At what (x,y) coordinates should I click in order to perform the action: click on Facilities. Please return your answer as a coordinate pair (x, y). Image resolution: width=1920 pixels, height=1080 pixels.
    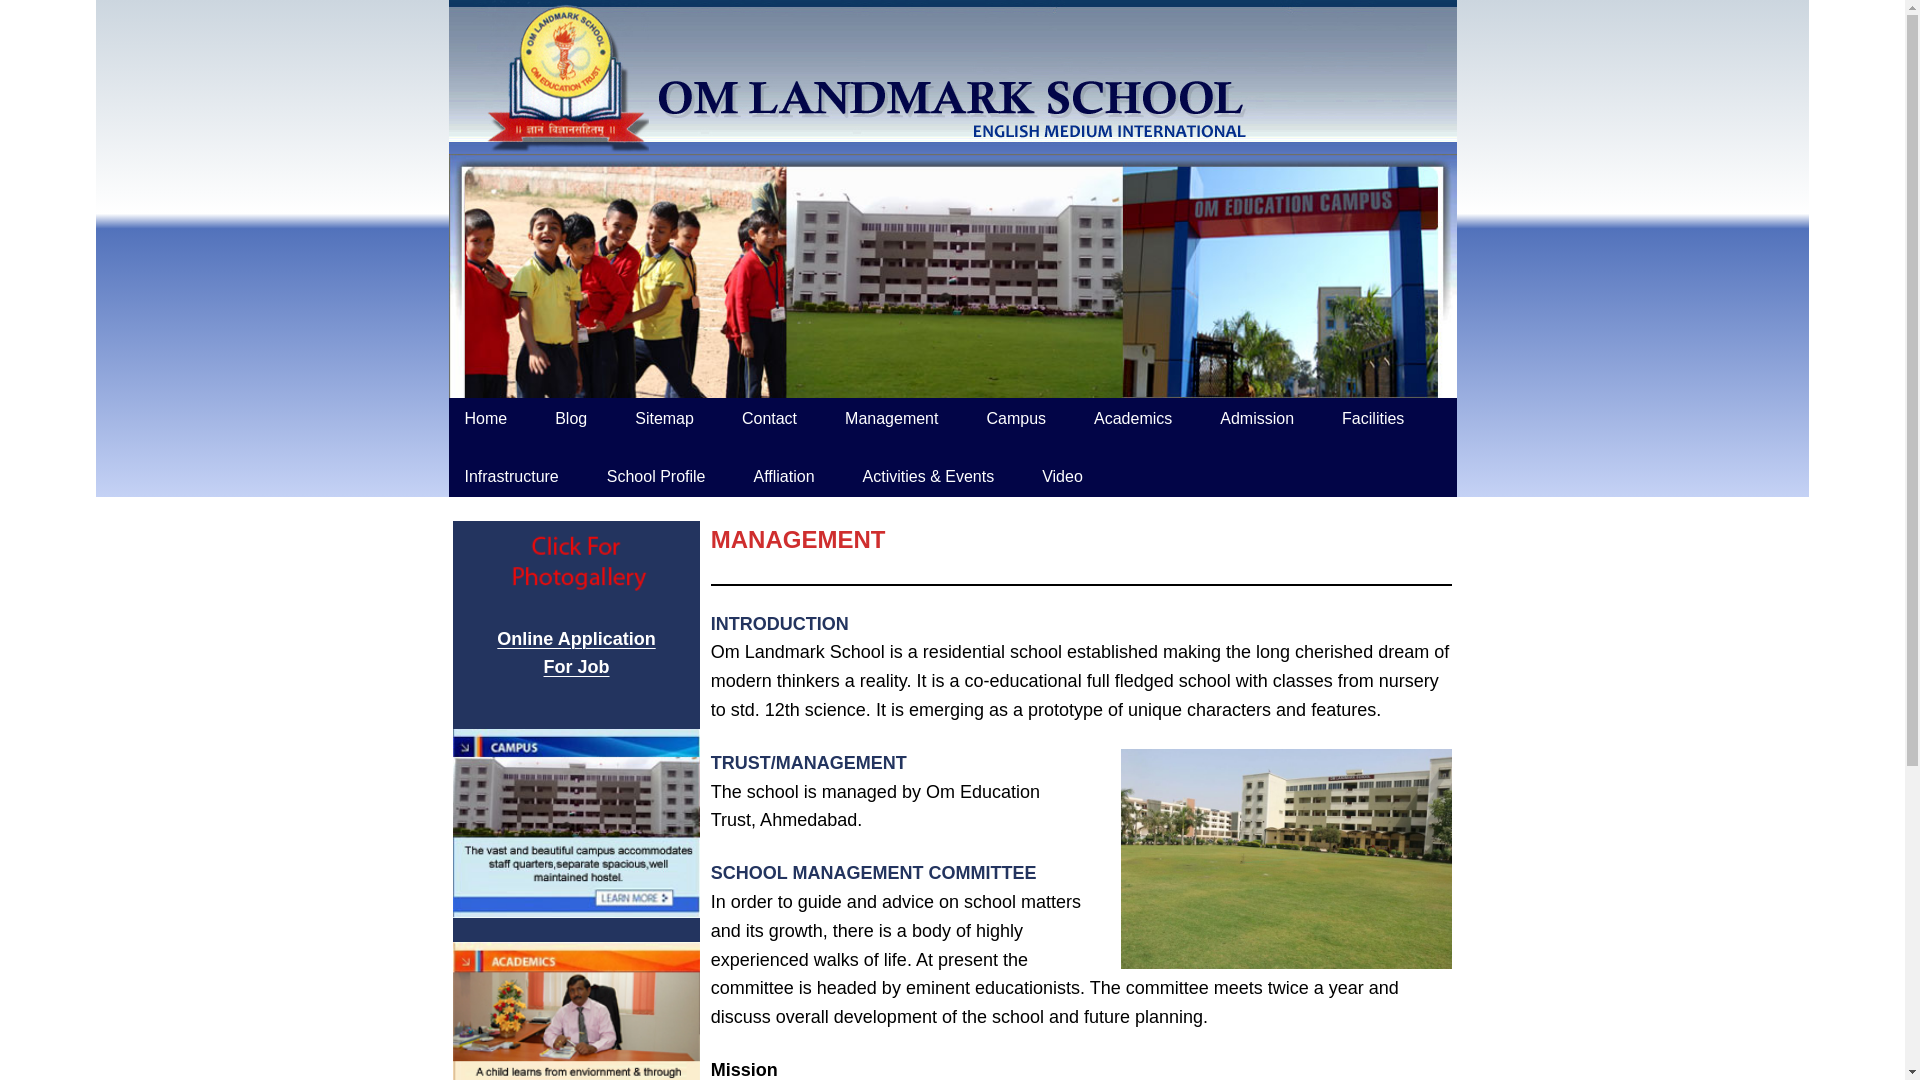
    Looking at the image, I should click on (892, 418).